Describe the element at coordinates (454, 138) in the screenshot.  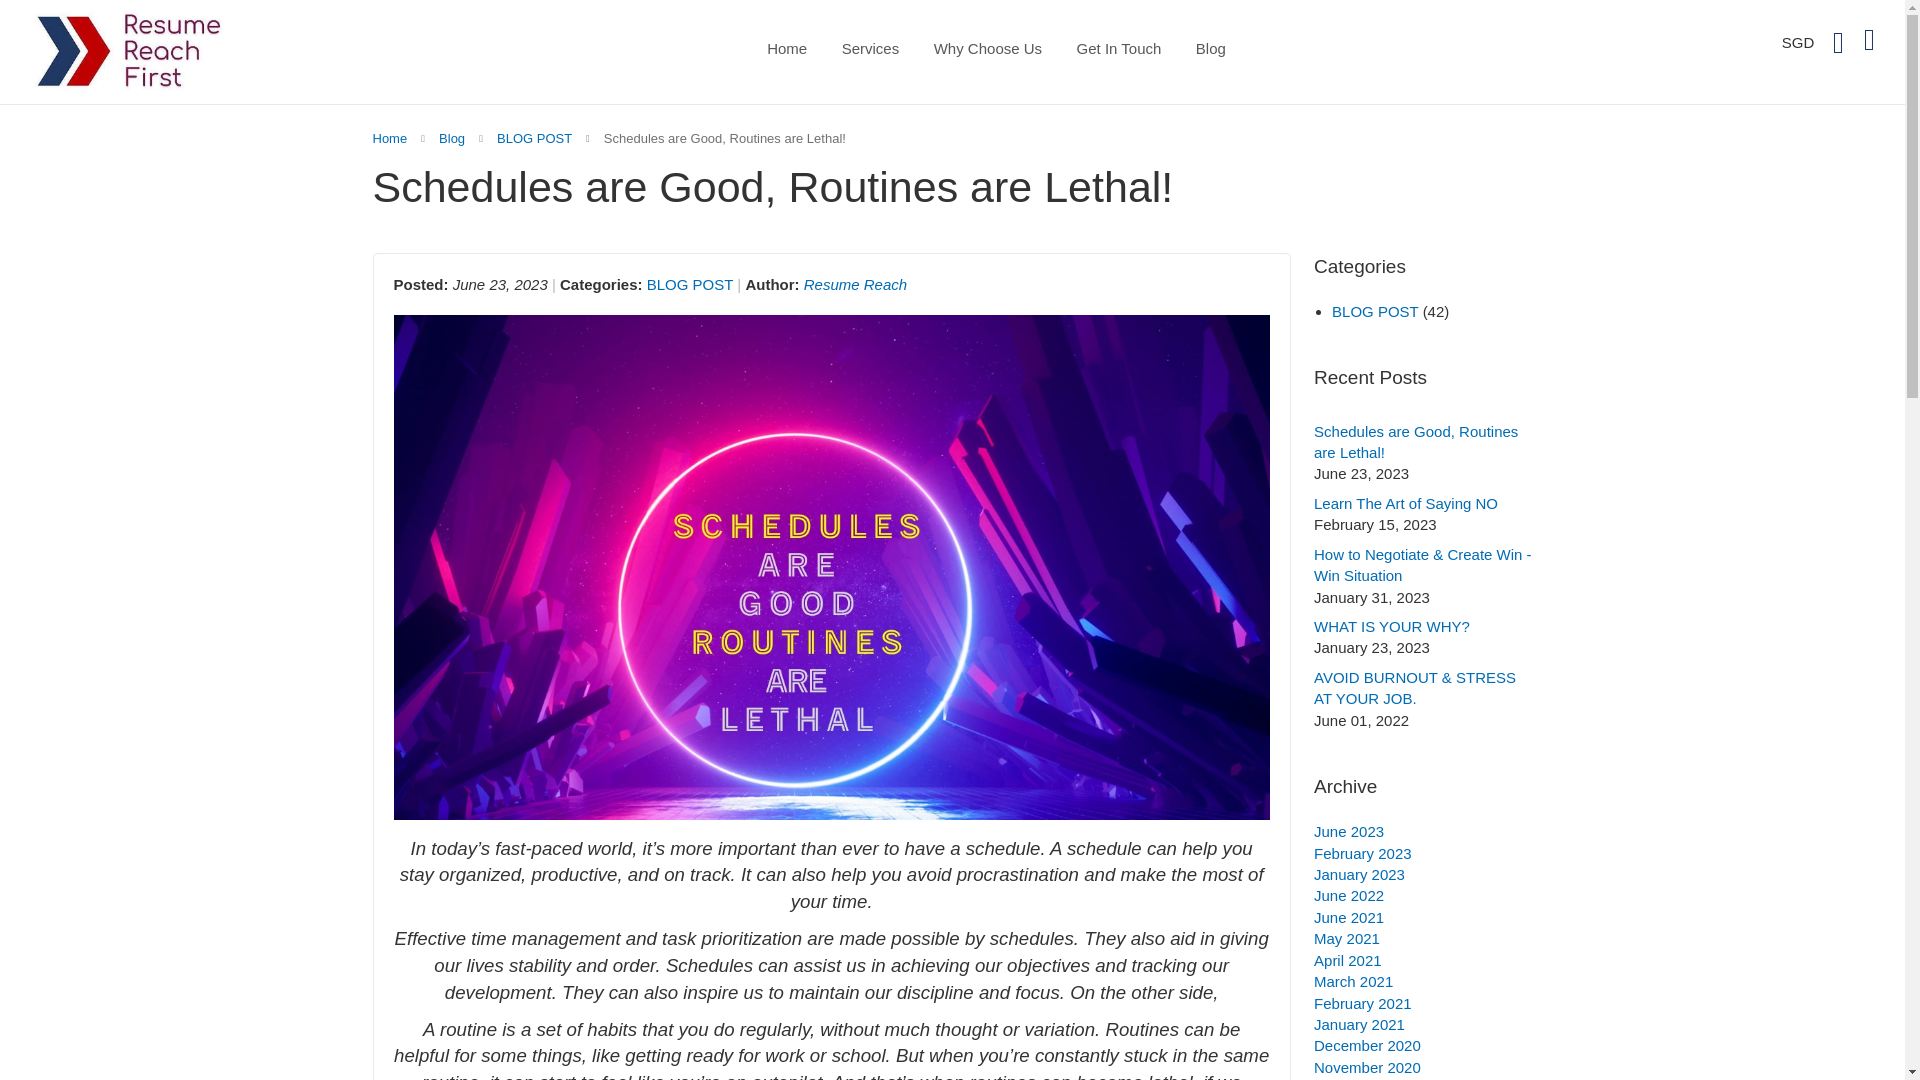
I see `Blog` at that location.